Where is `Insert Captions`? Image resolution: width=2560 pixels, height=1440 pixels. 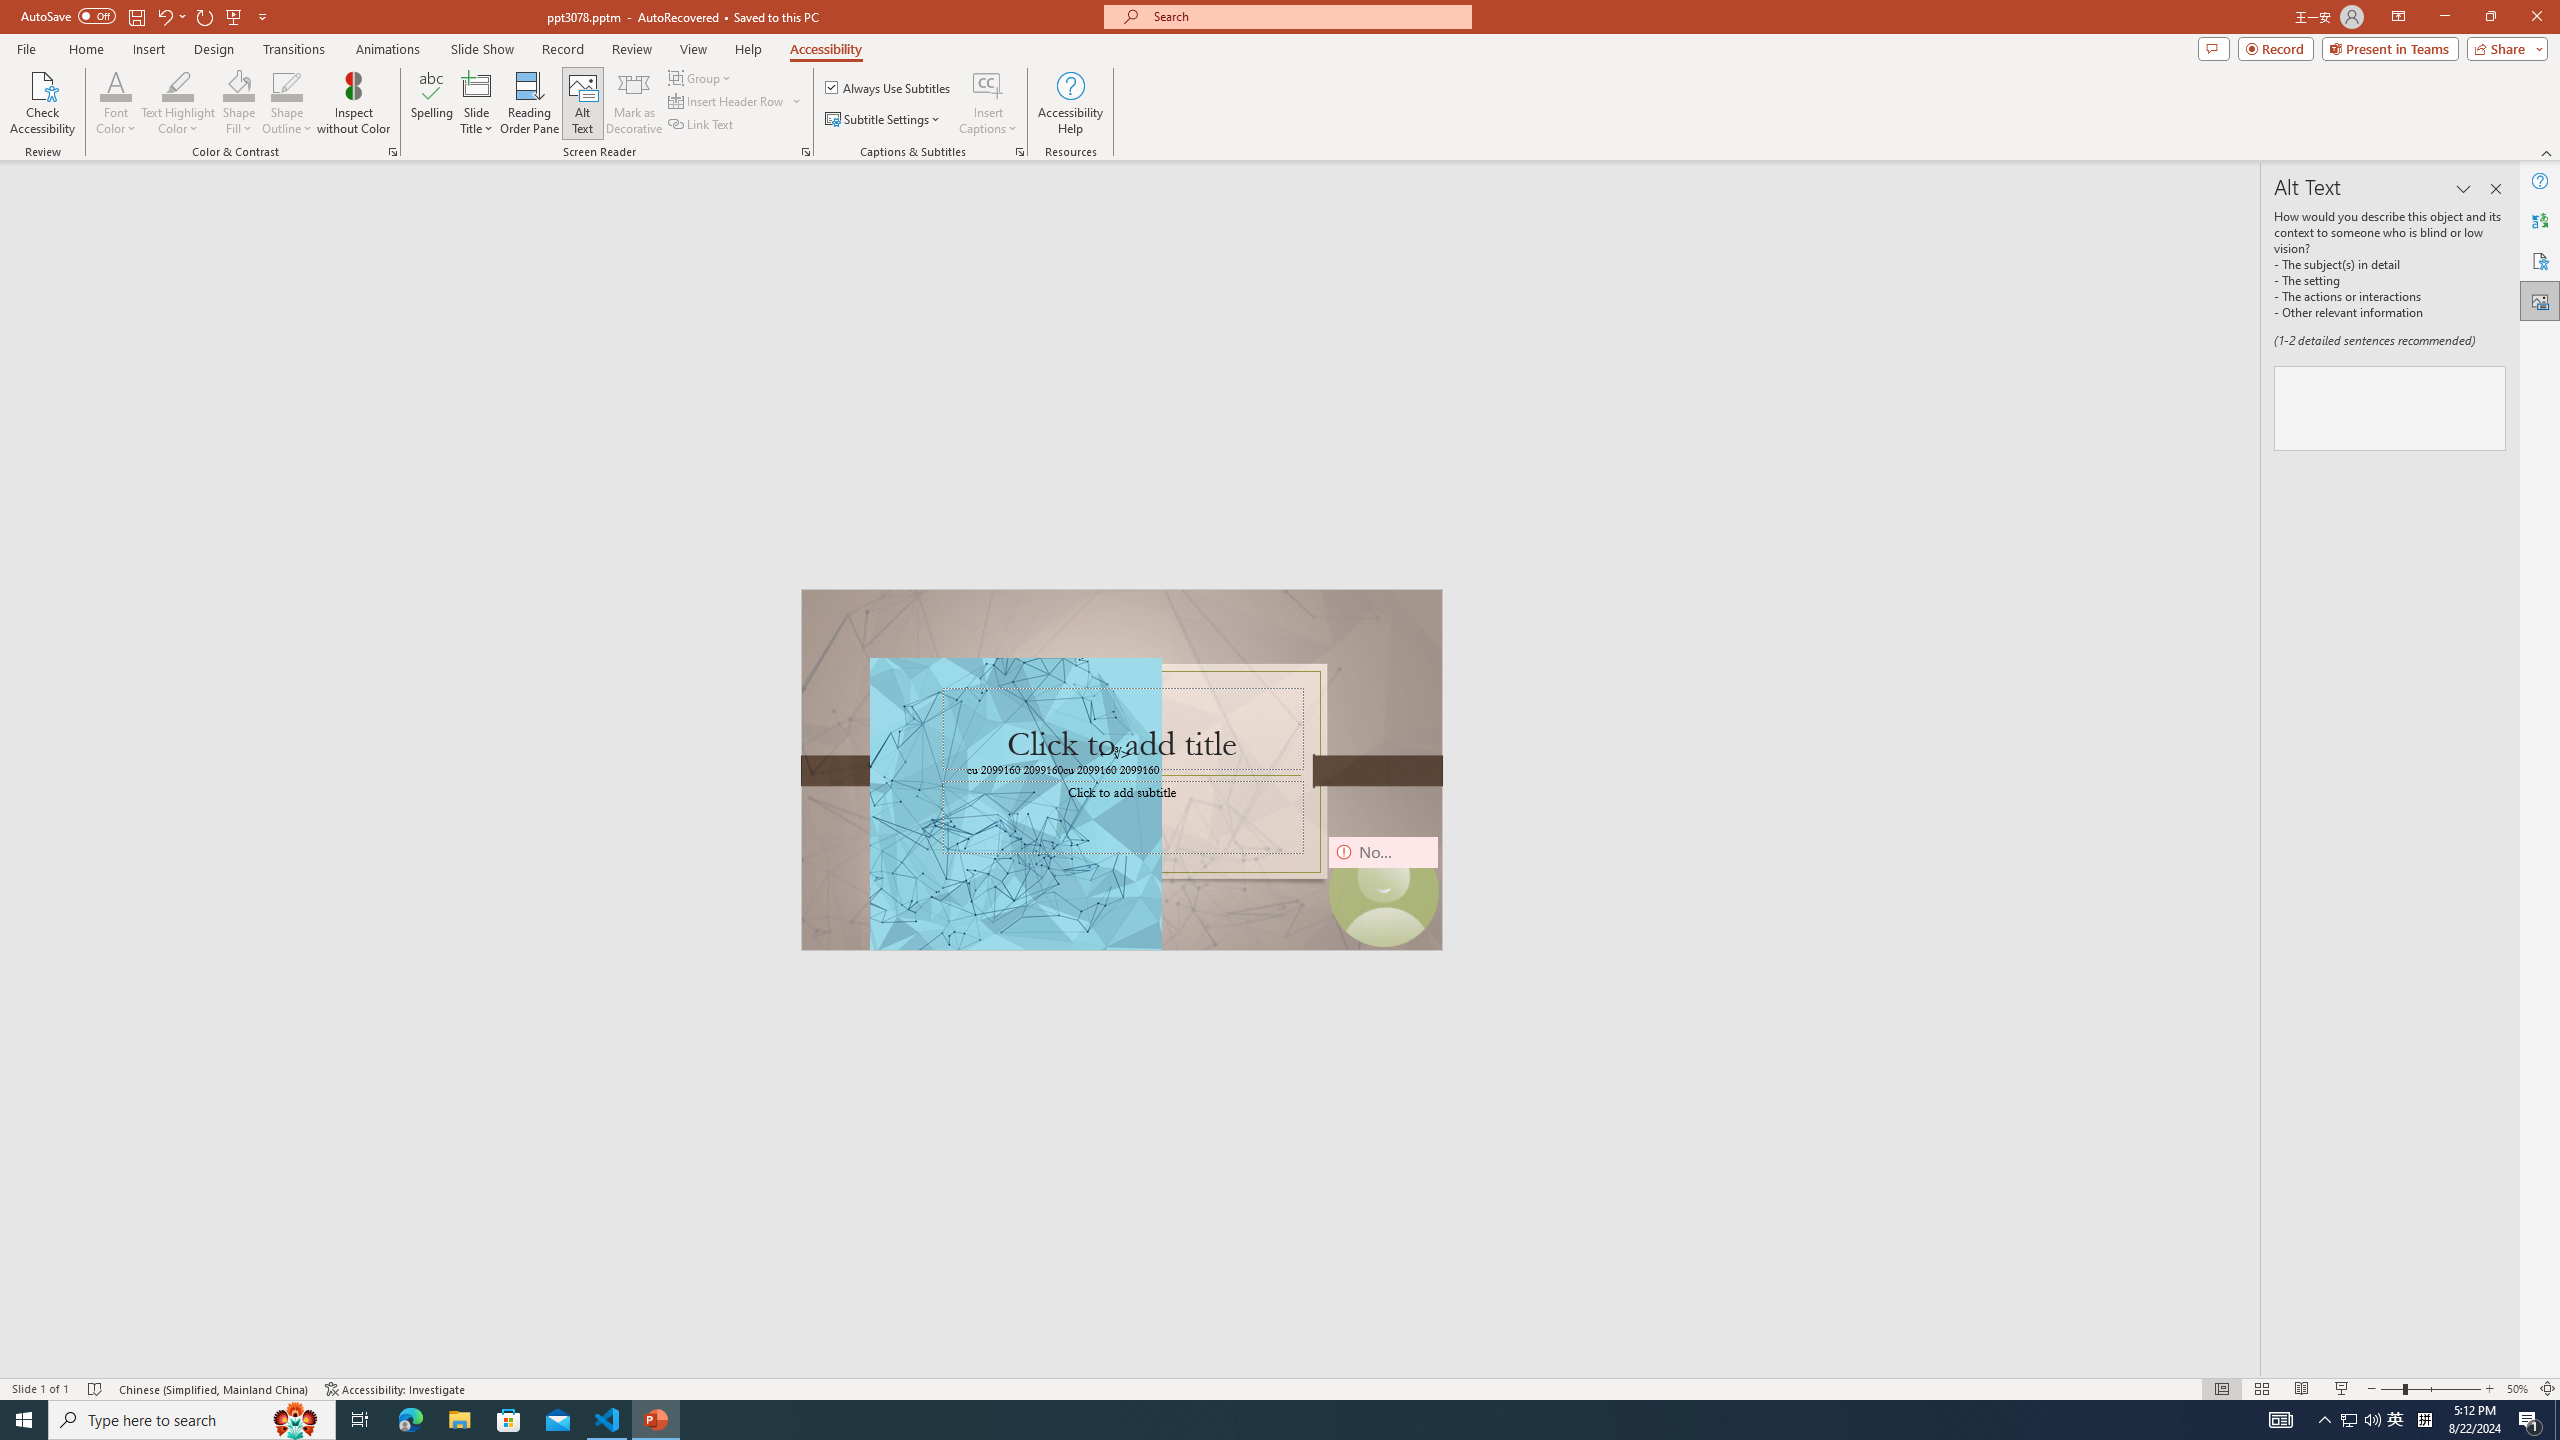 Insert Captions is located at coordinates (988, 103).